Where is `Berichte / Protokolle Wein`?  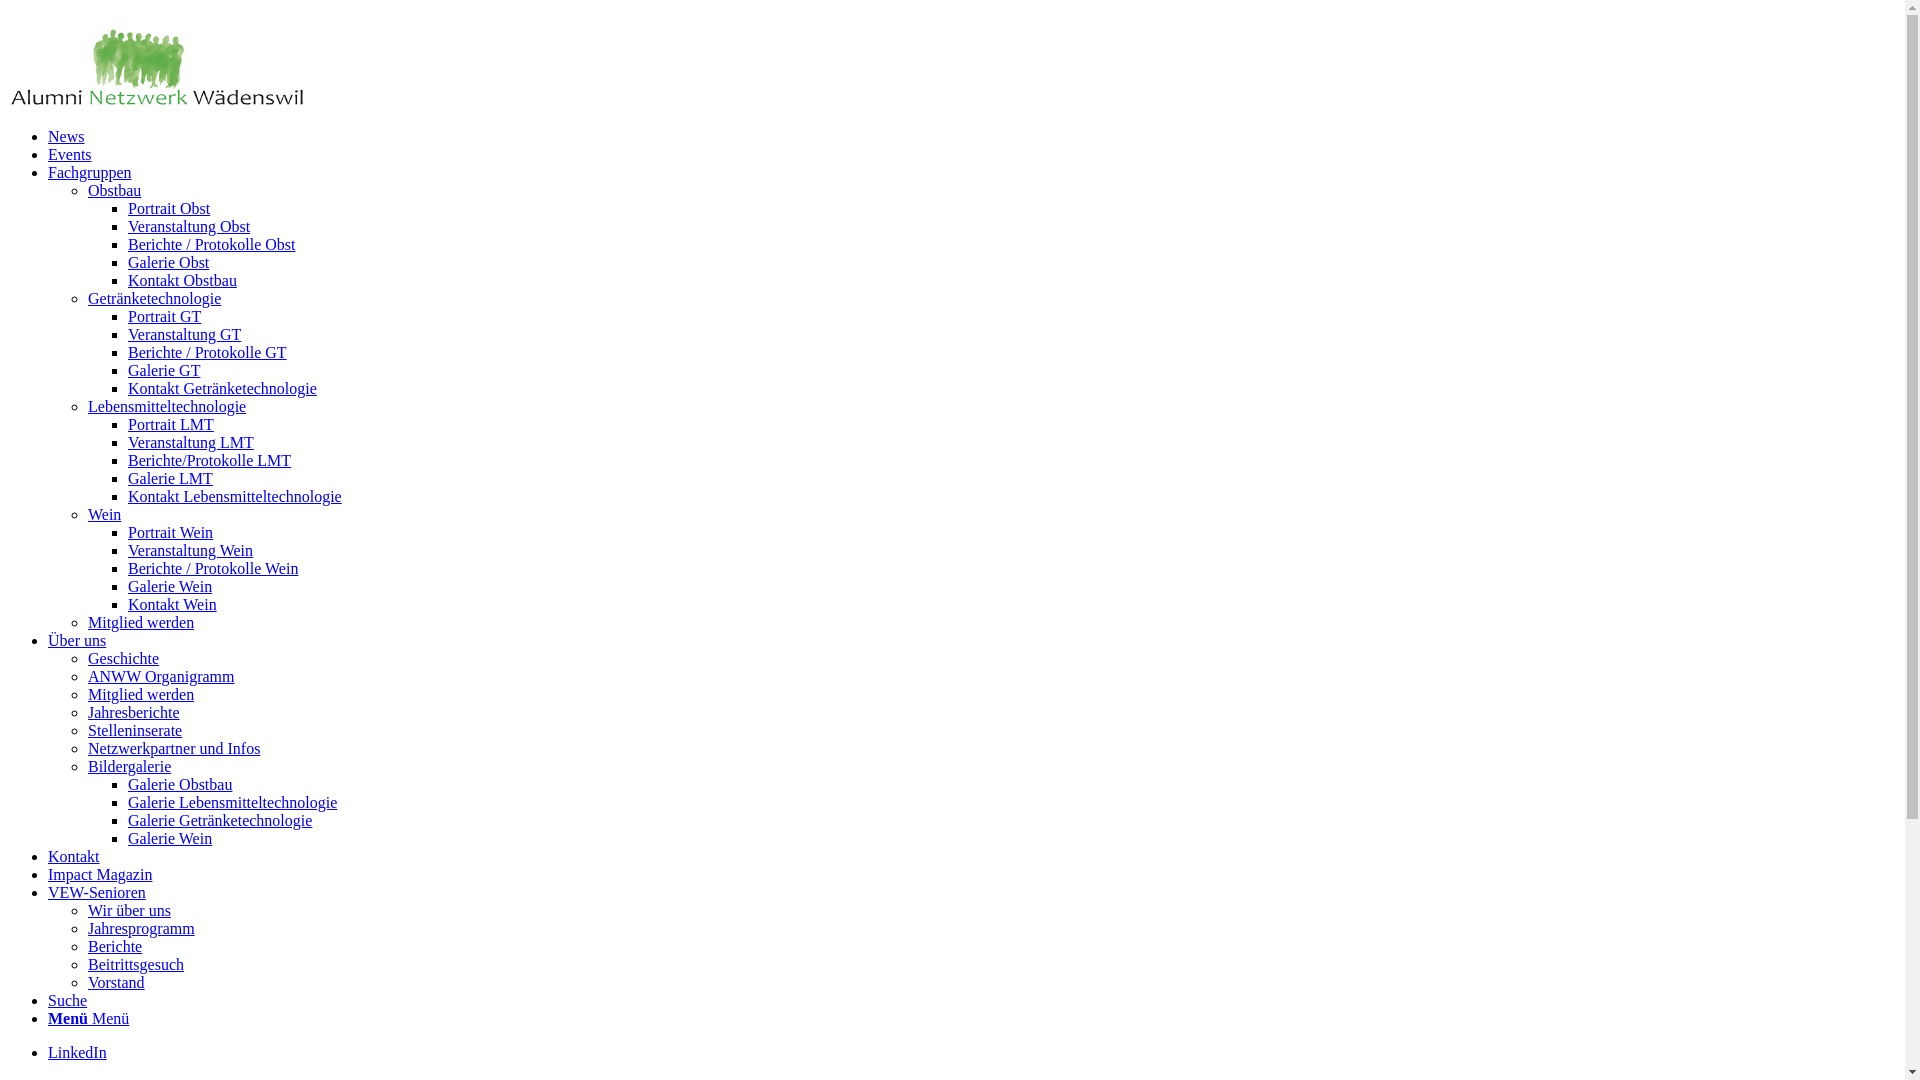
Berichte / Protokolle Wein is located at coordinates (213, 568).